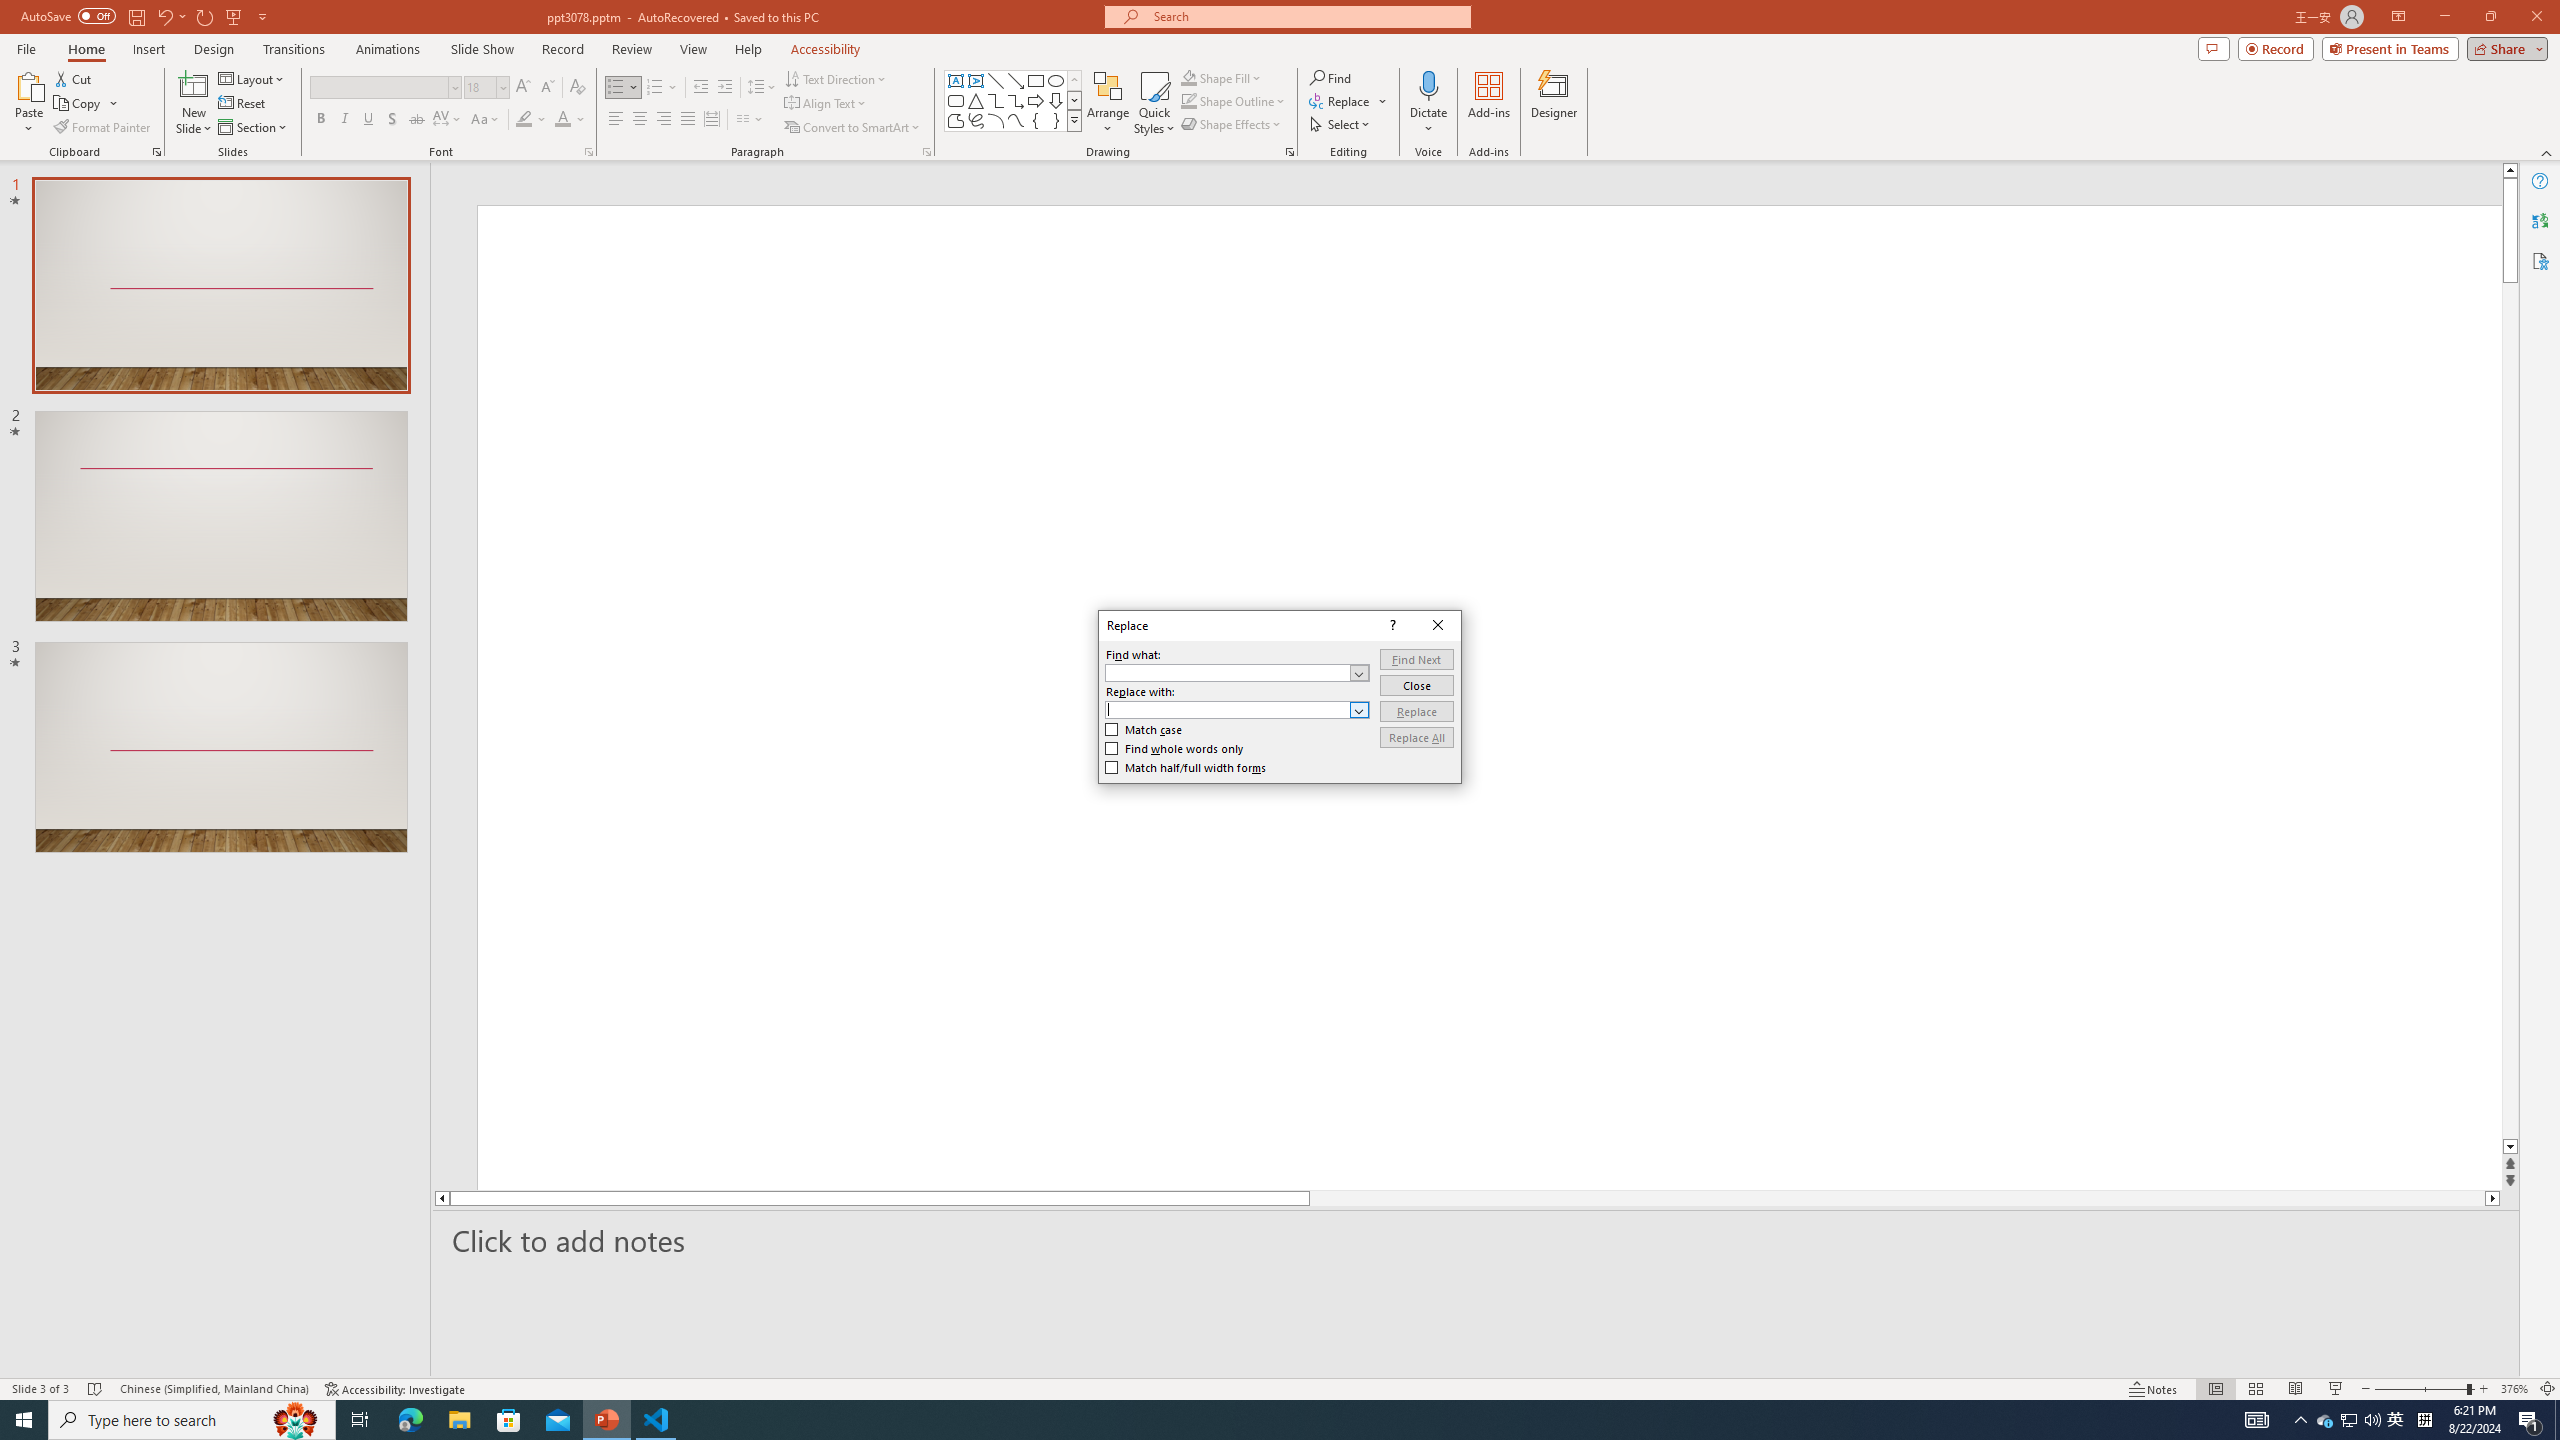 This screenshot has height=1440, width=2560. What do you see at coordinates (1188, 78) in the screenshot?
I see `Shape Fill Dark Green, Accent 2` at bounding box center [1188, 78].